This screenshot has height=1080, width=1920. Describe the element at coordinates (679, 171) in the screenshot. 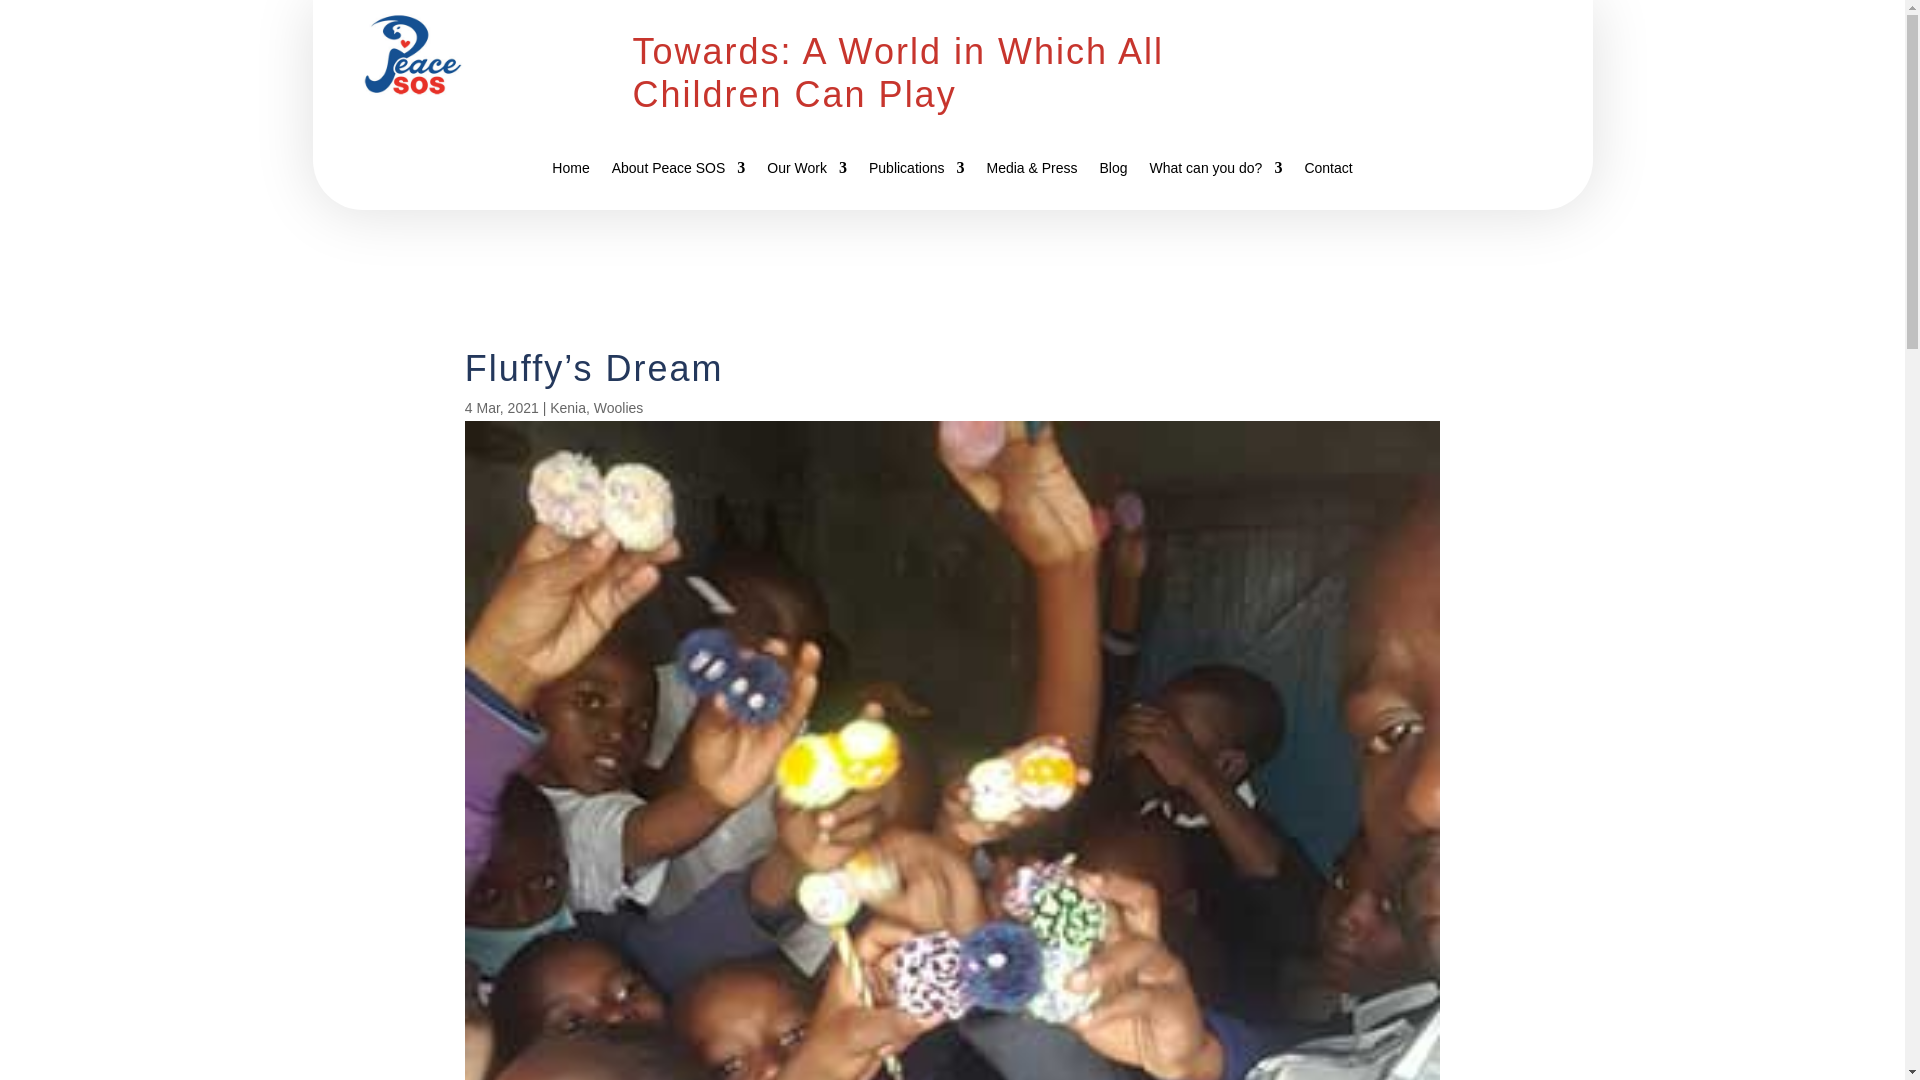

I see `About Peace SOS` at that location.